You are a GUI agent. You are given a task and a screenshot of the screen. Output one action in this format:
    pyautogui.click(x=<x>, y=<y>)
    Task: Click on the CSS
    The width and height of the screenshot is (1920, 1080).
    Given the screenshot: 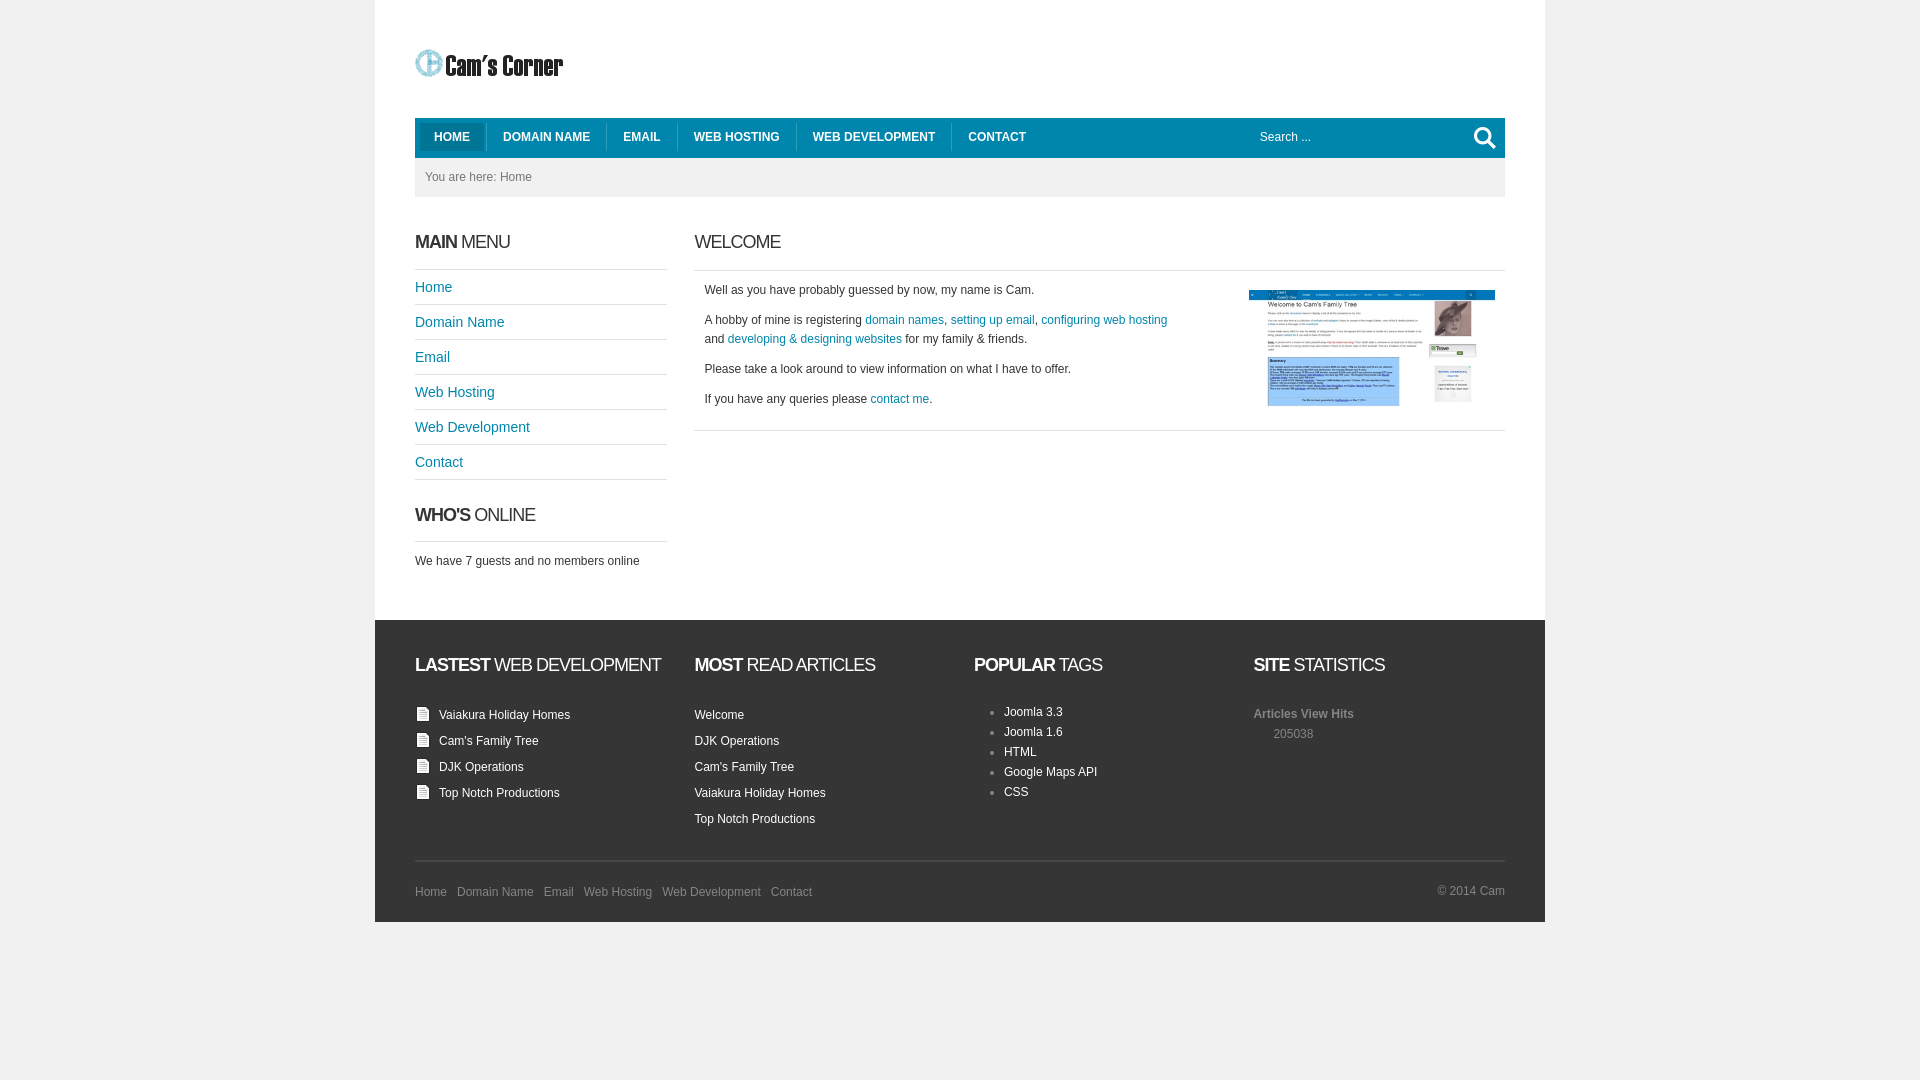 What is the action you would take?
    pyautogui.click(x=1016, y=792)
    